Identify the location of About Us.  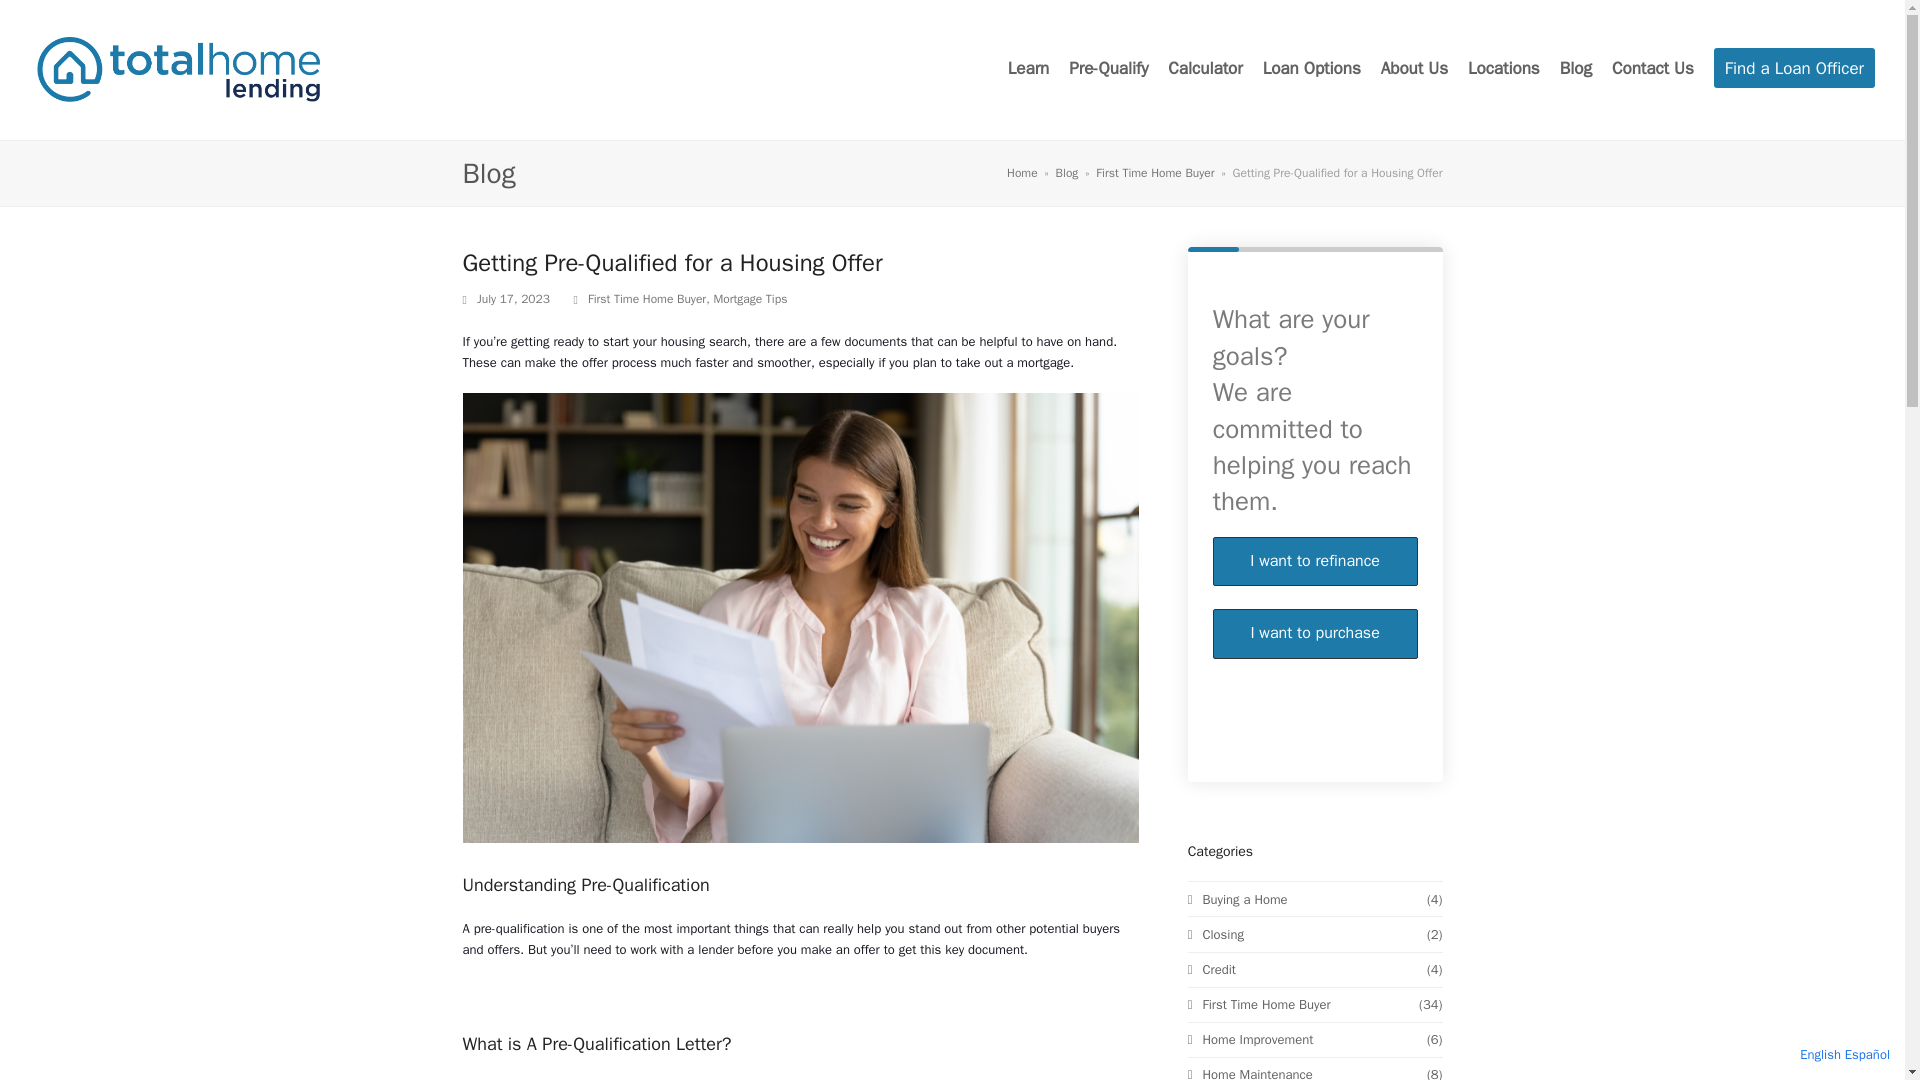
(1414, 70).